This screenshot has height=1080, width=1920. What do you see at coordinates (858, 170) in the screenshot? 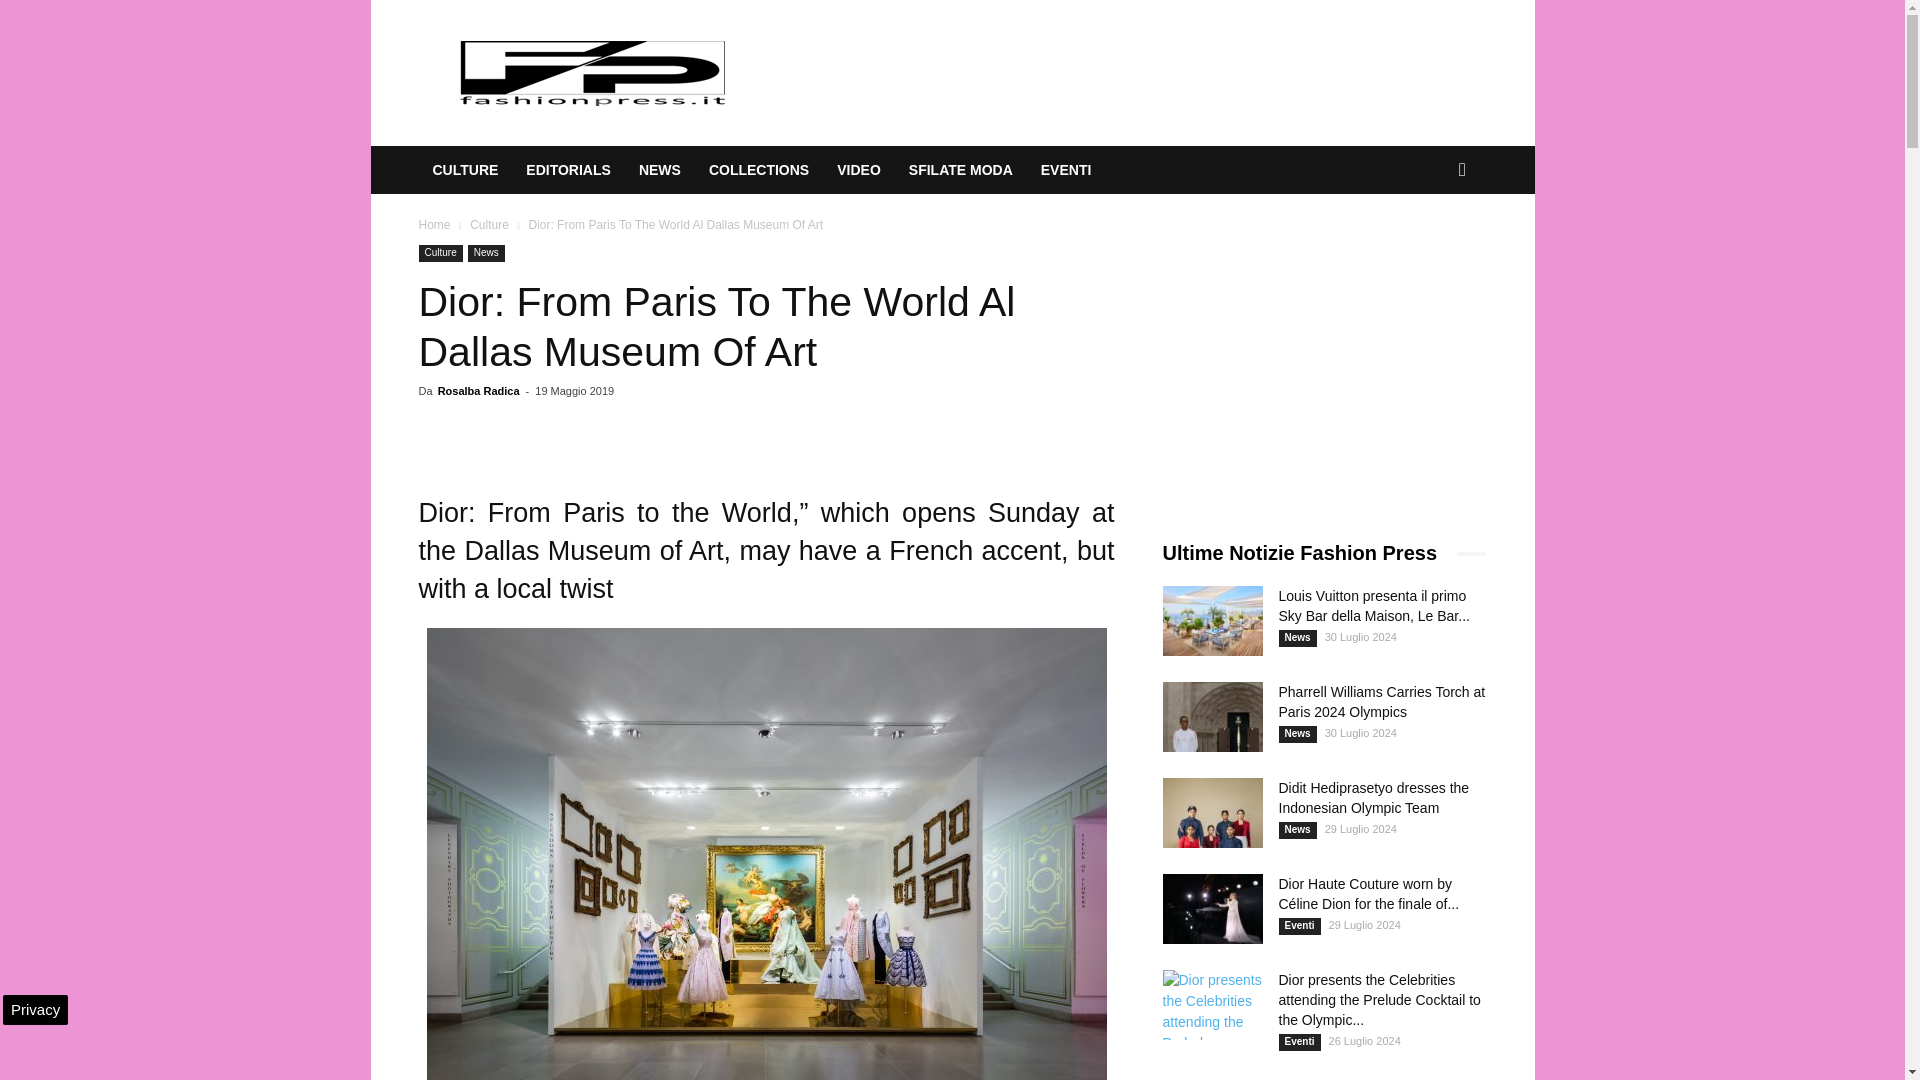
I see `VIDEO` at bounding box center [858, 170].